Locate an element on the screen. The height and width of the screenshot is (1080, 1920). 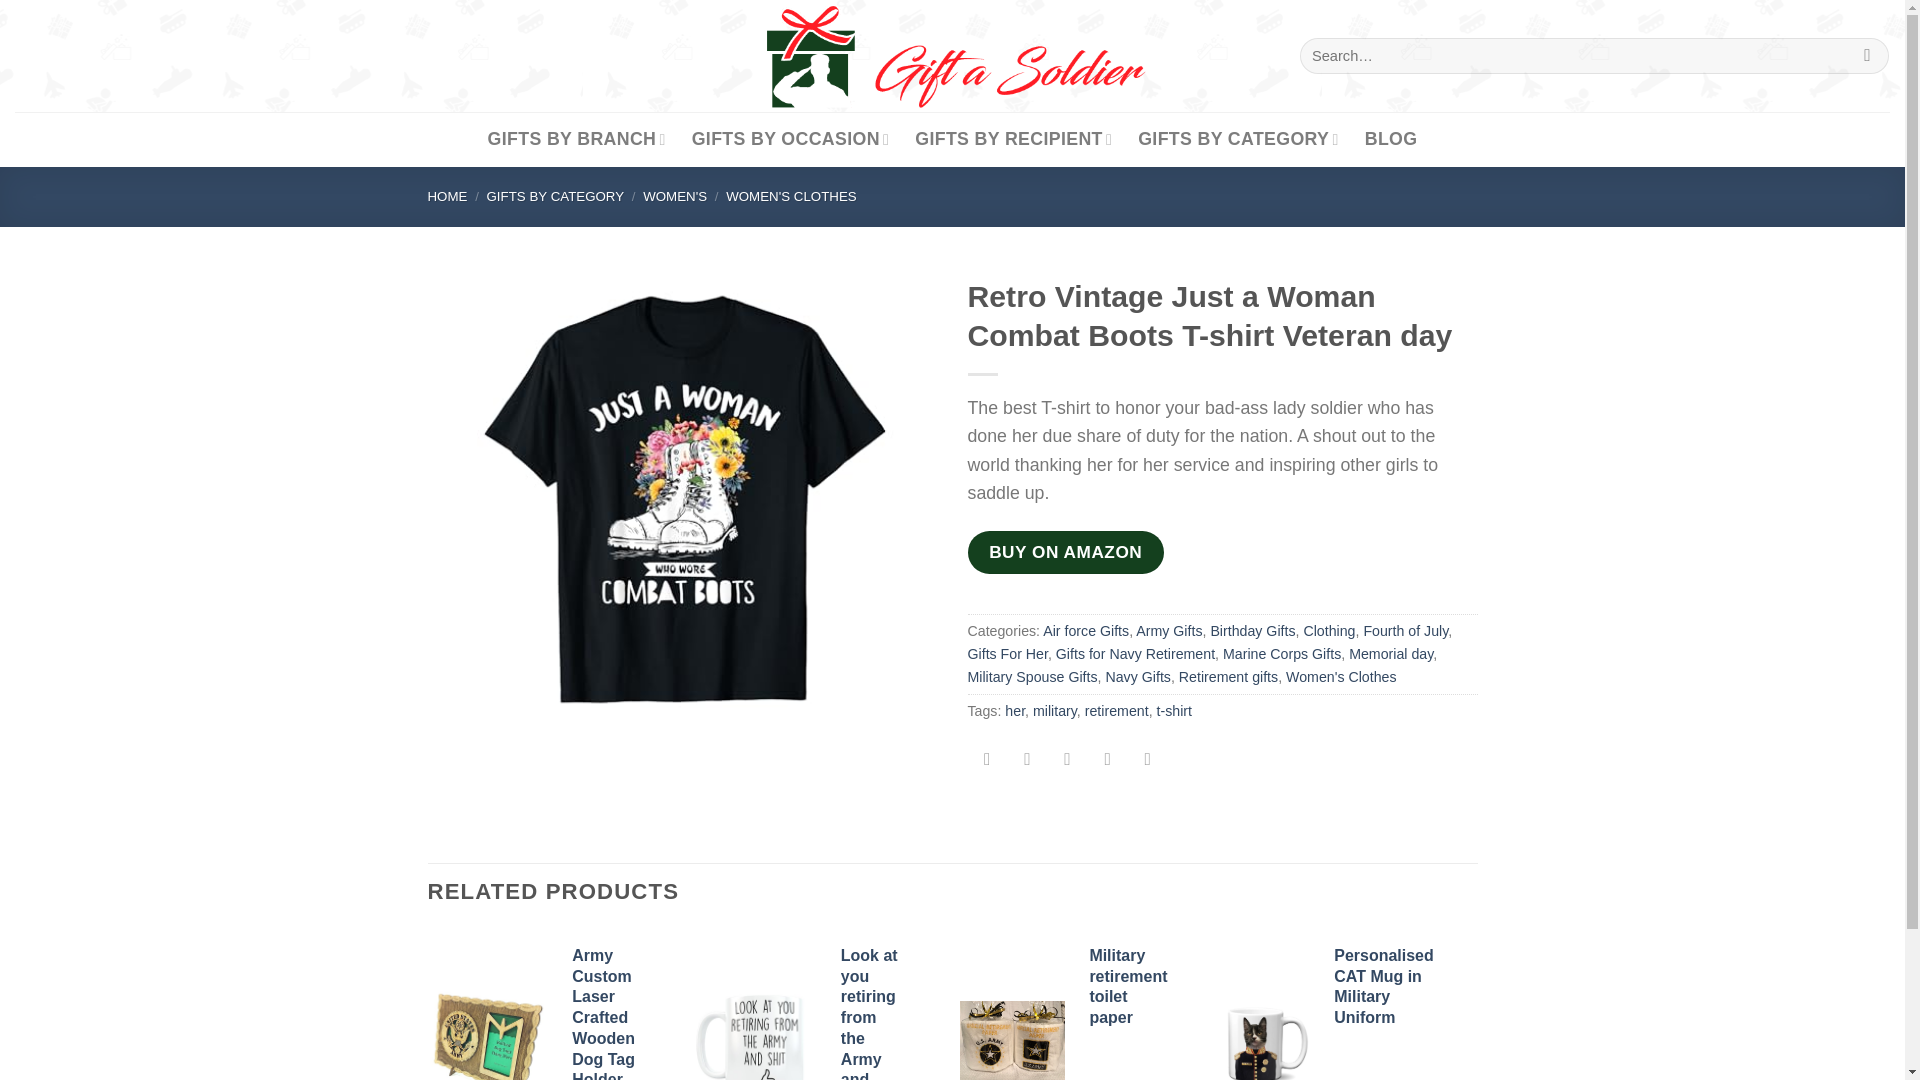
Army Custom Laser Crafted Wooden Dog Tag Holder Plaque is located at coordinates (486, 1034).